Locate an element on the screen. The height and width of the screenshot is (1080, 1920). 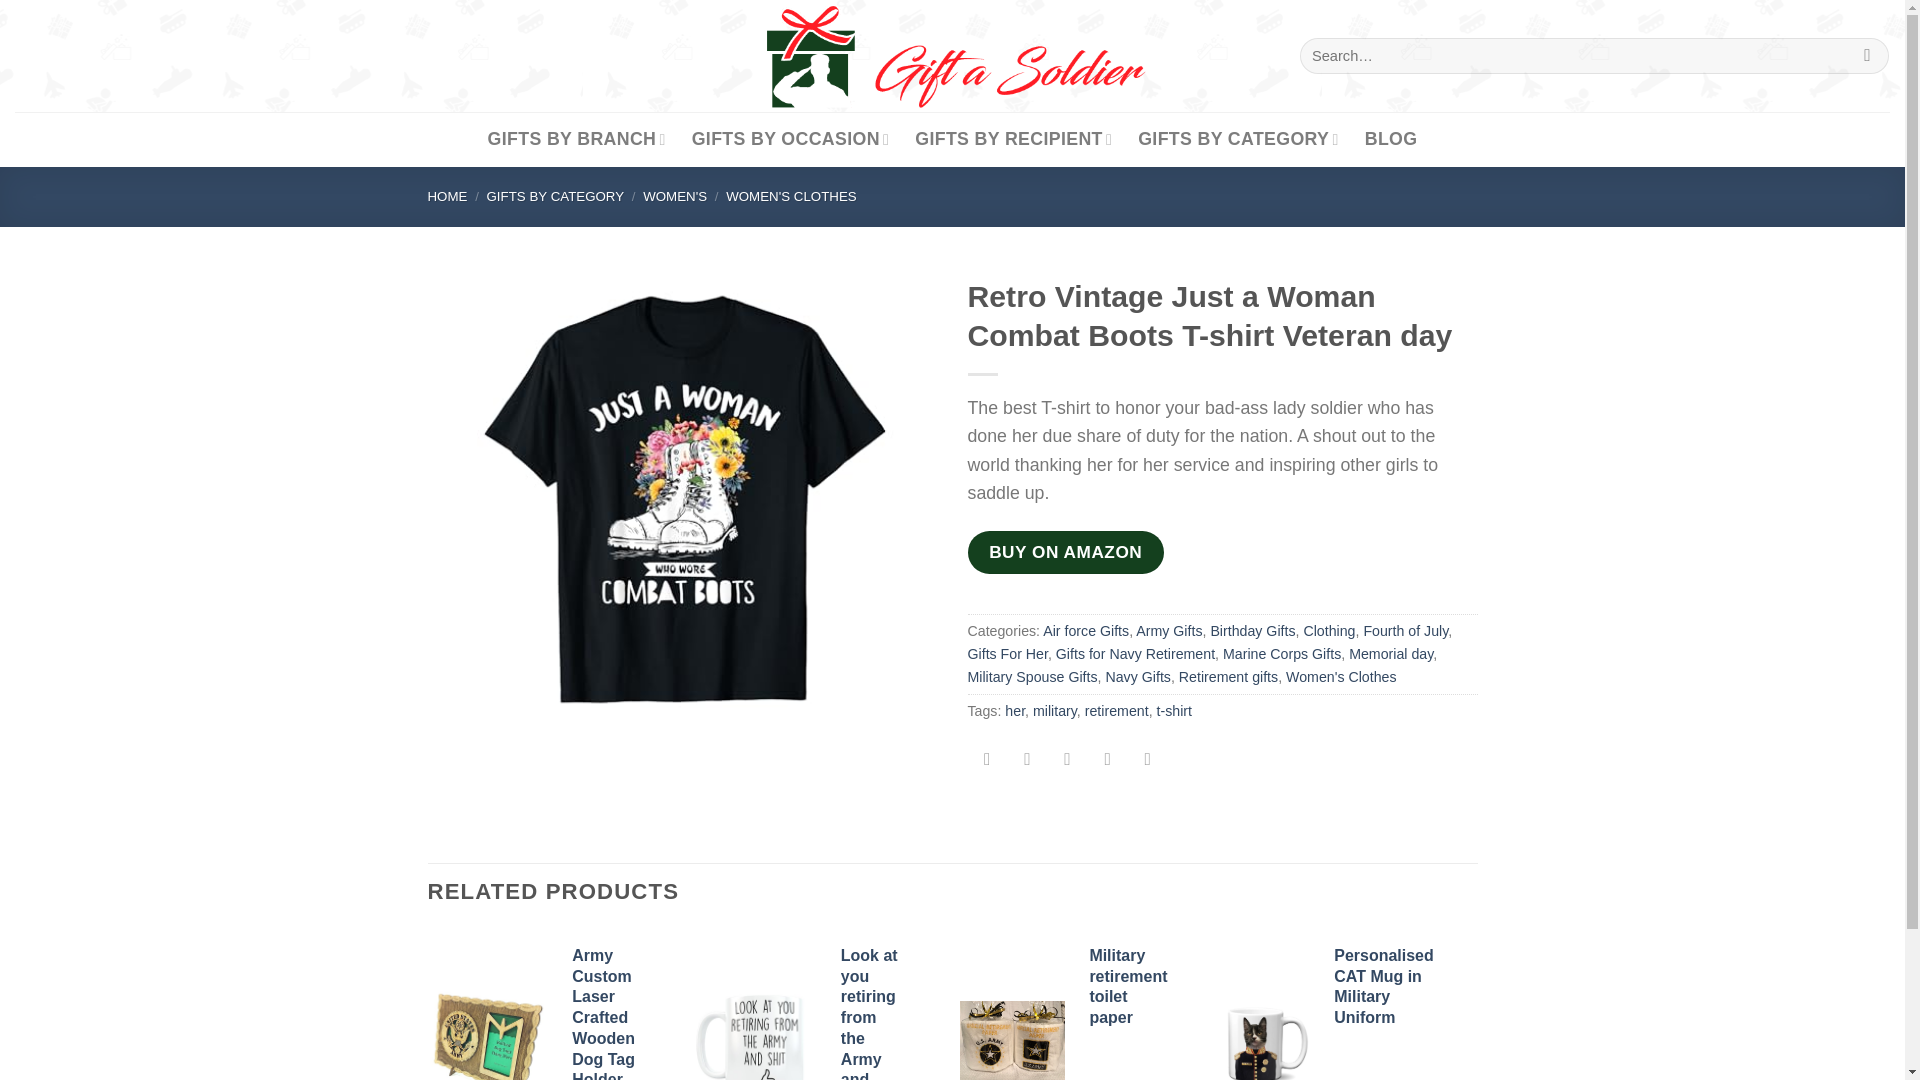
Army Custom Laser Crafted Wooden Dog Tag Holder Plaque is located at coordinates (486, 1034).